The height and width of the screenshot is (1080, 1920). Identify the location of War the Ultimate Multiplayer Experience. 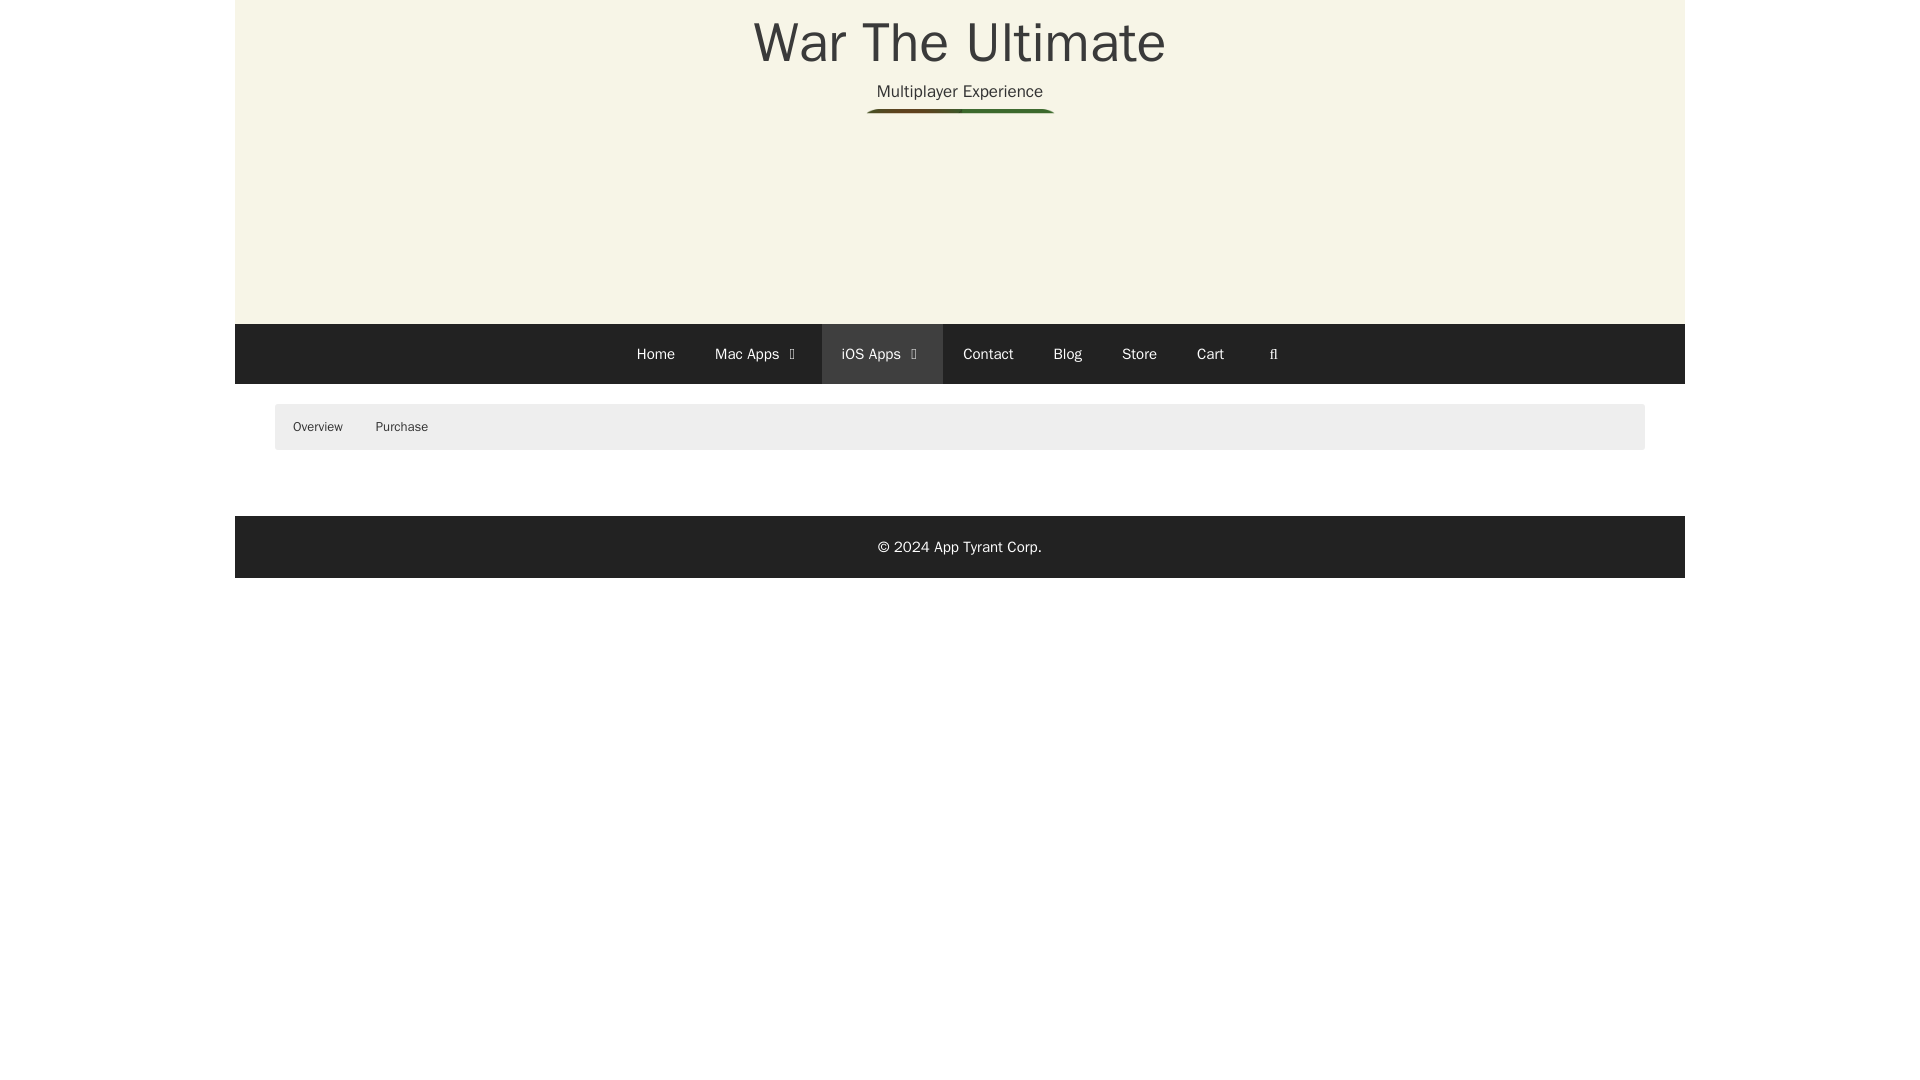
(960, 214).